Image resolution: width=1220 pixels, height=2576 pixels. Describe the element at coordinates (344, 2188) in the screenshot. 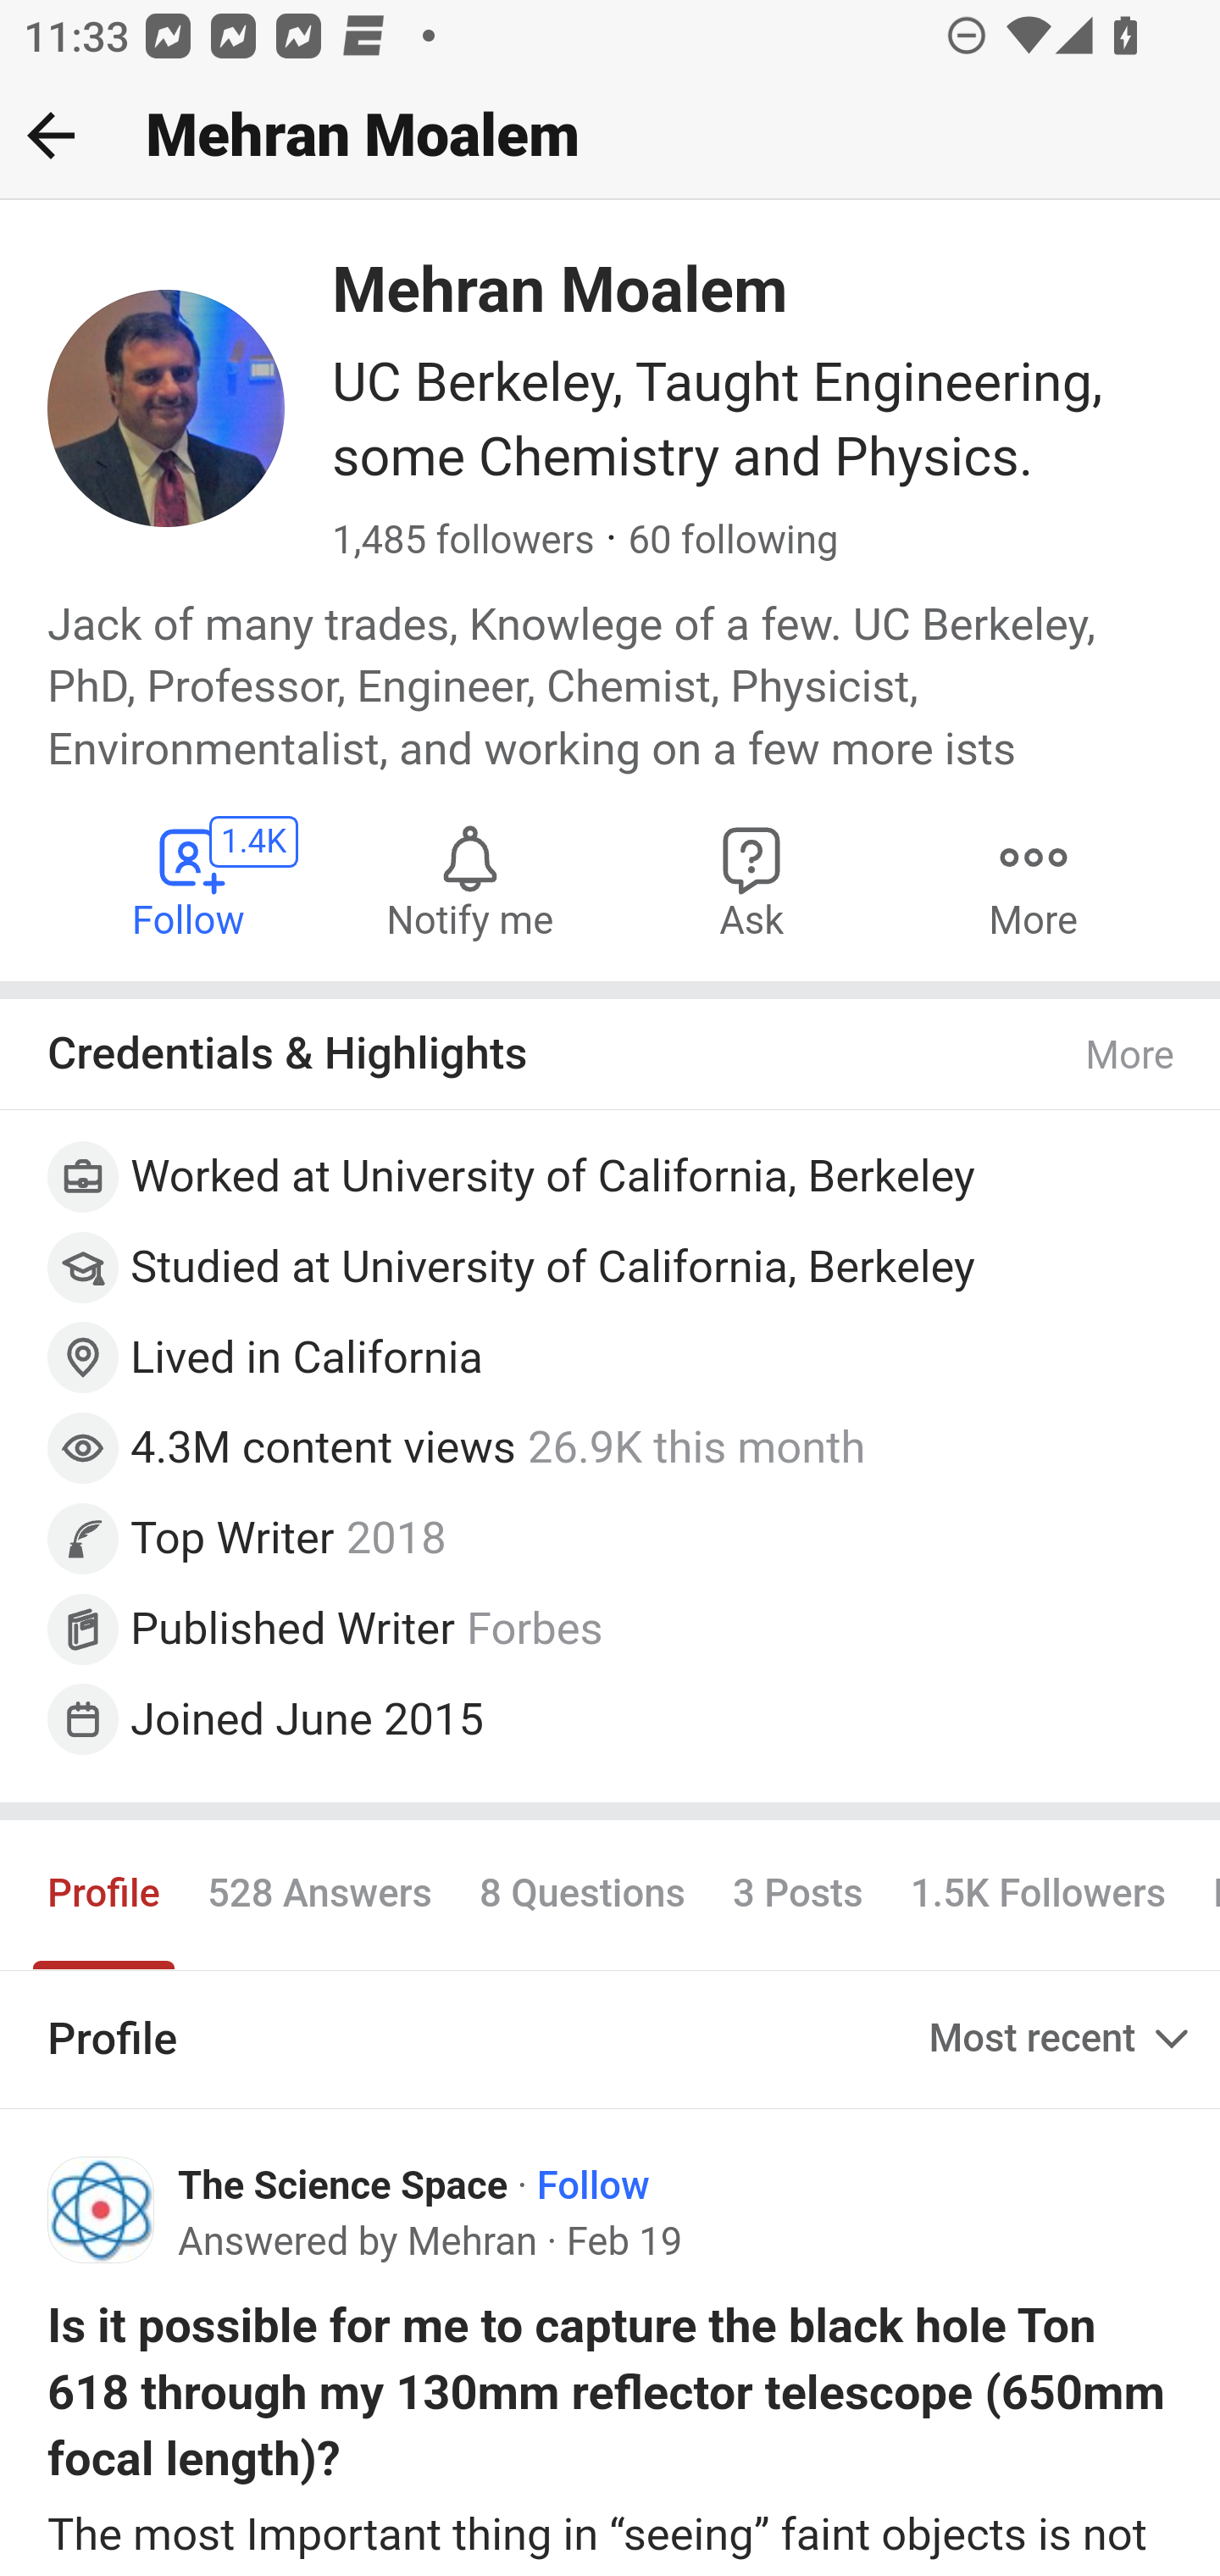

I see `The Science Space` at that location.